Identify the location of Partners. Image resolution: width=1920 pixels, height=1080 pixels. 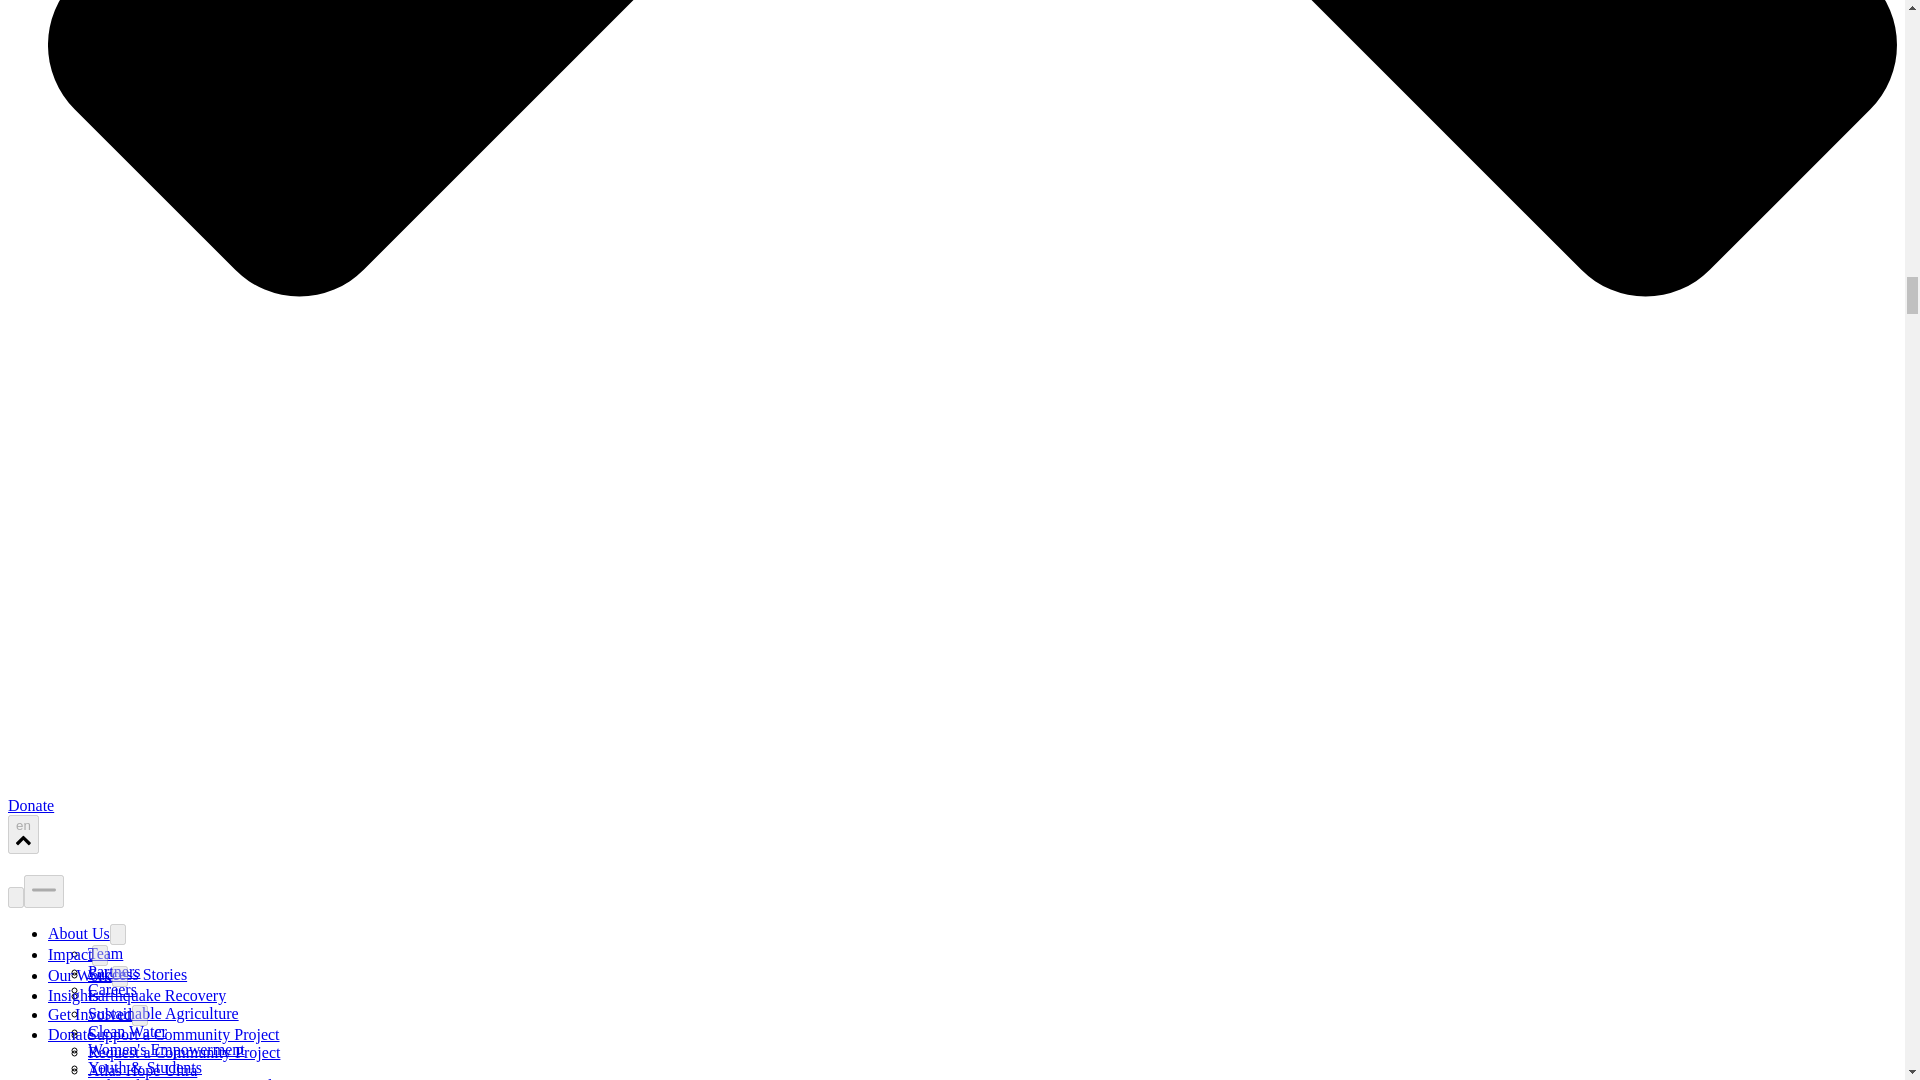
(114, 971).